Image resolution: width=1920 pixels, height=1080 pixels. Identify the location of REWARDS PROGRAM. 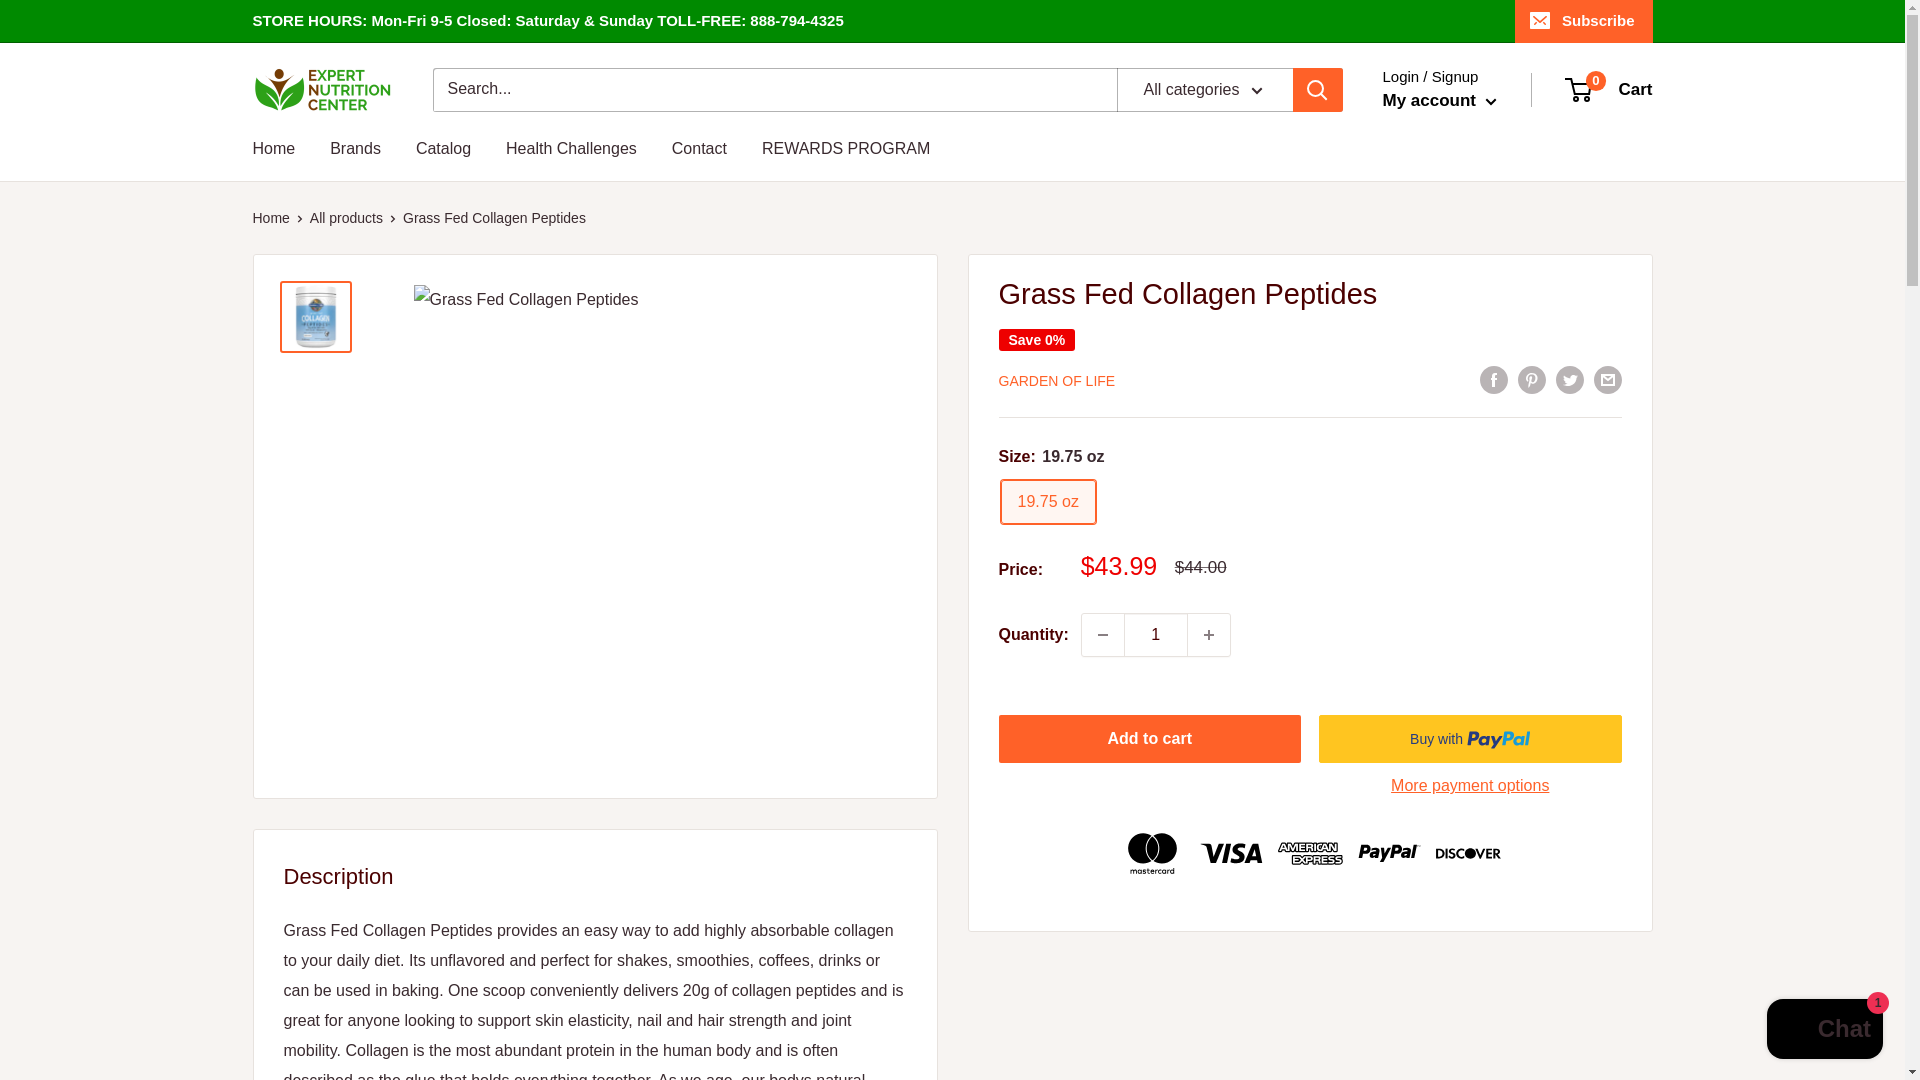
(443, 148).